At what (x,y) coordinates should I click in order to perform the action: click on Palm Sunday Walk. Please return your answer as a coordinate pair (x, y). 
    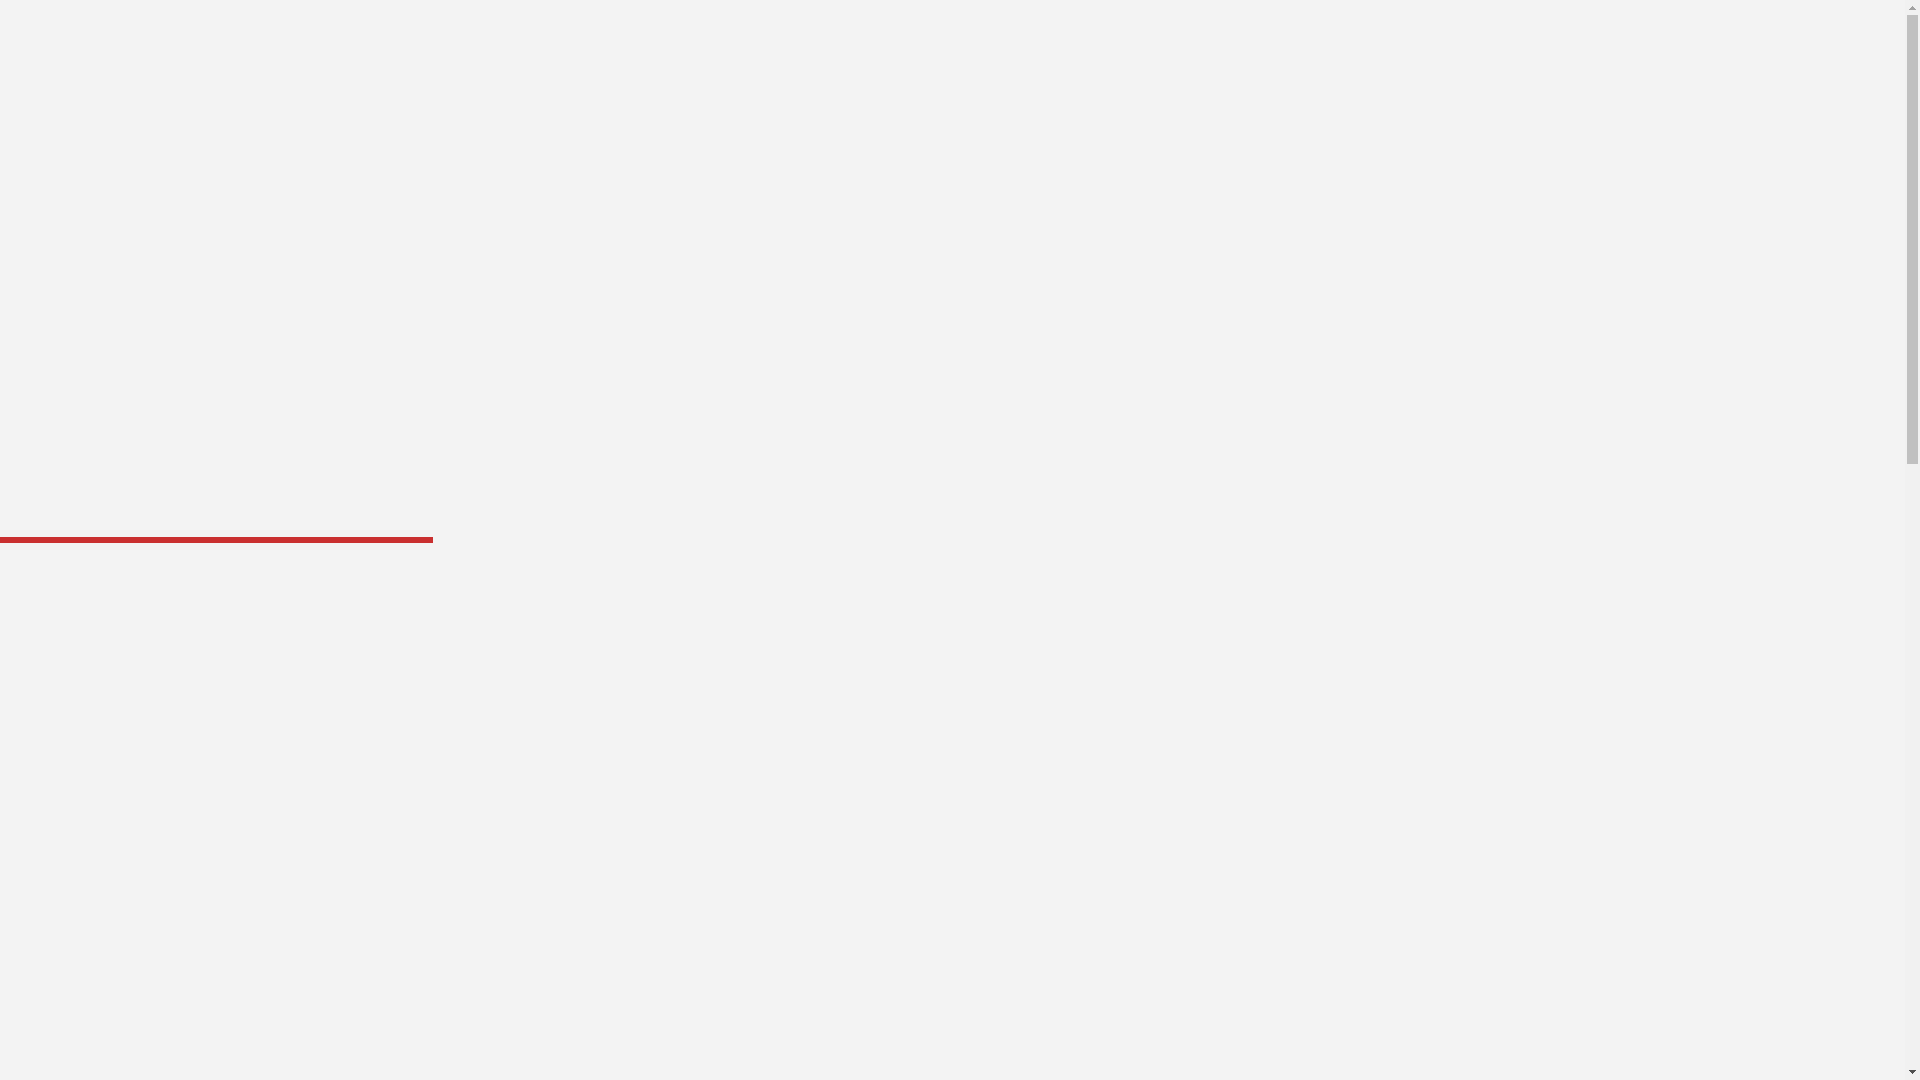
    Looking at the image, I should click on (190, 118).